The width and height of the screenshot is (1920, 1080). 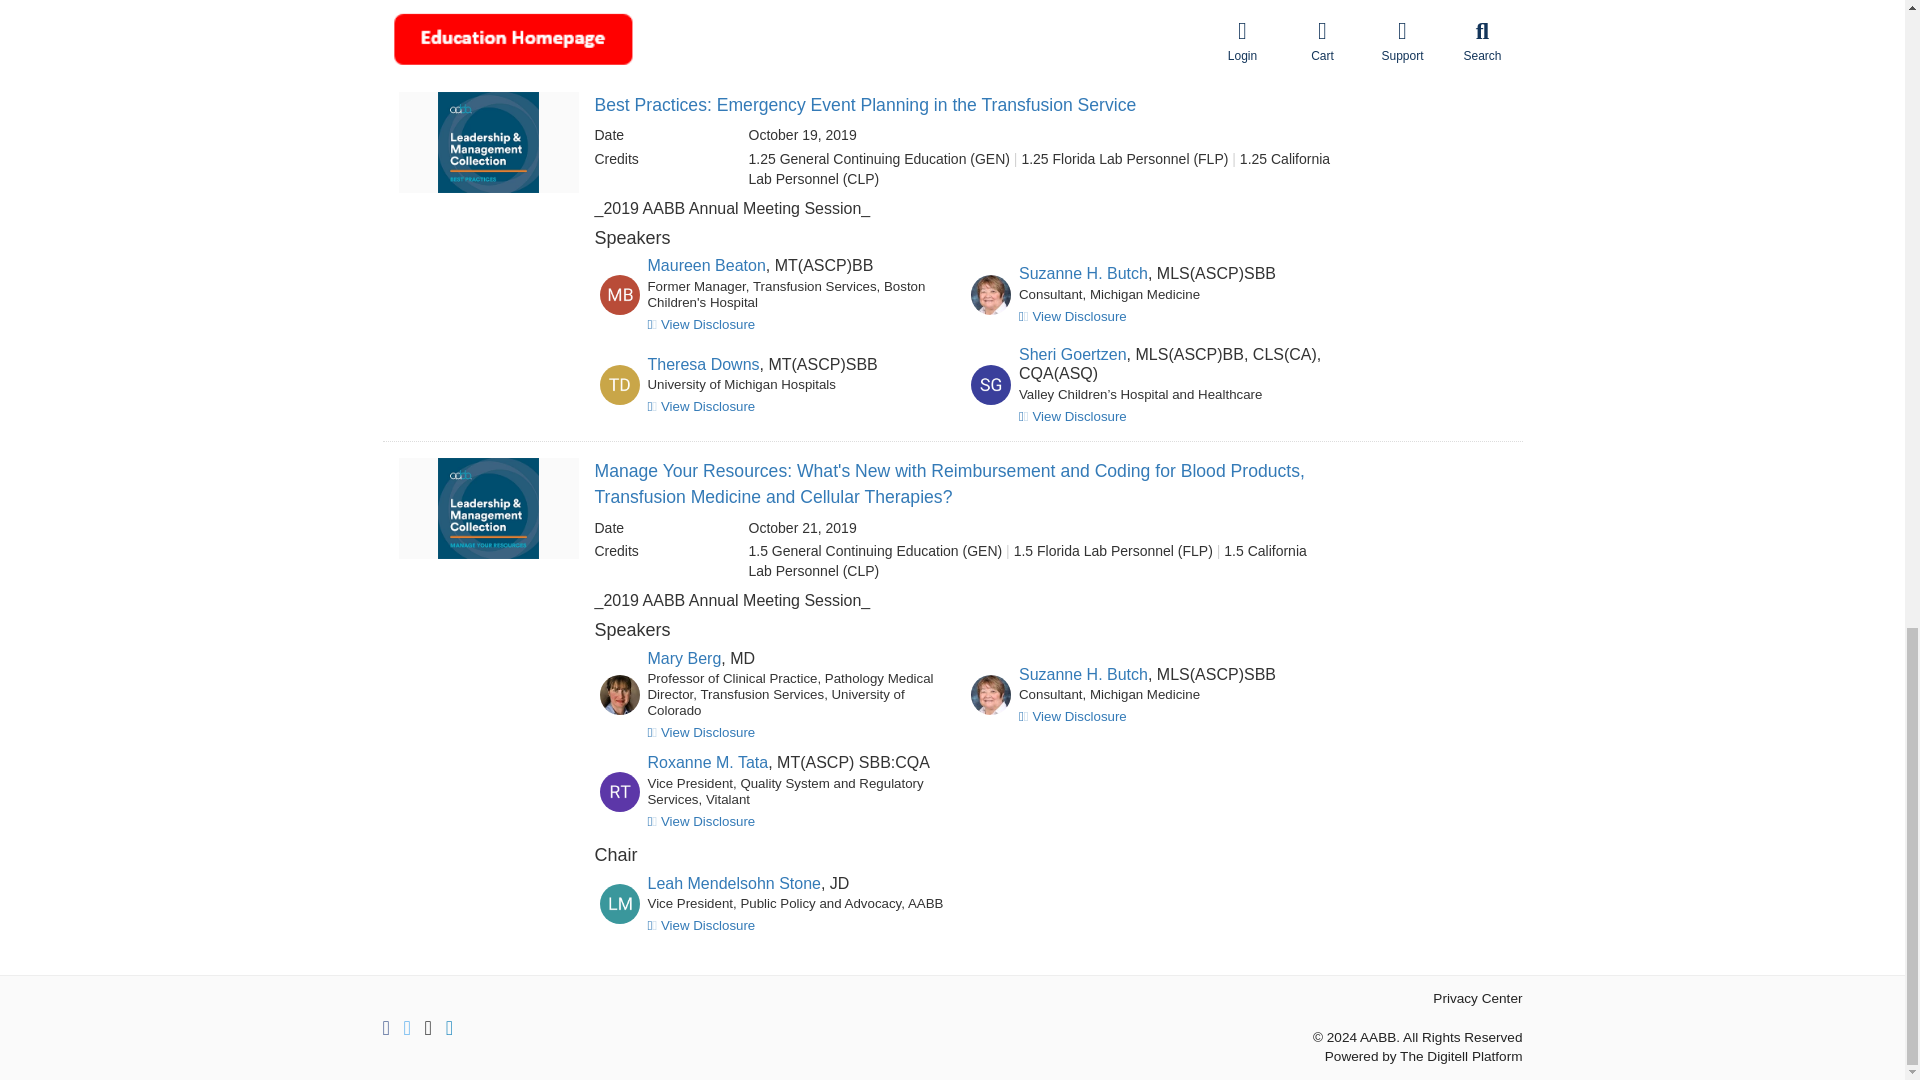 I want to click on View Disclosure, so click(x=702, y=324).